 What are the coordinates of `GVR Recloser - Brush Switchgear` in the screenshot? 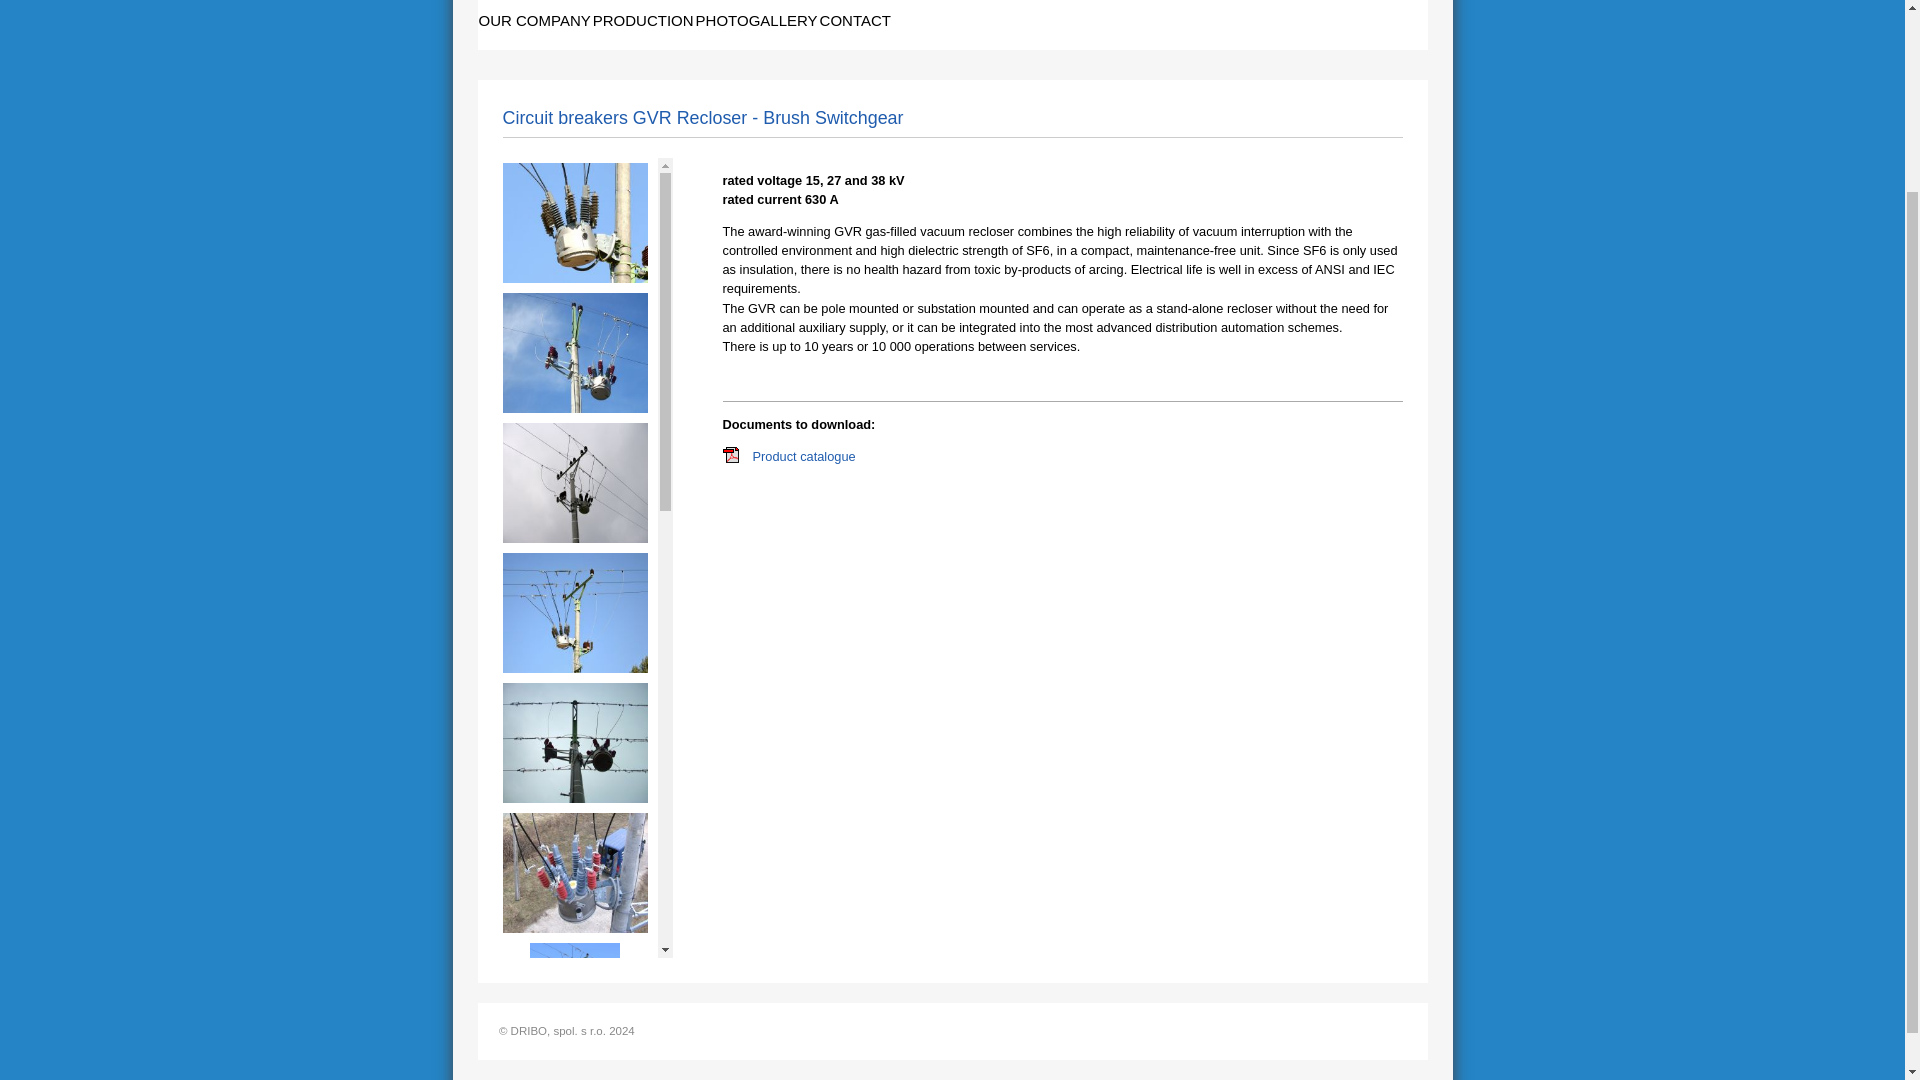 It's located at (574, 278).